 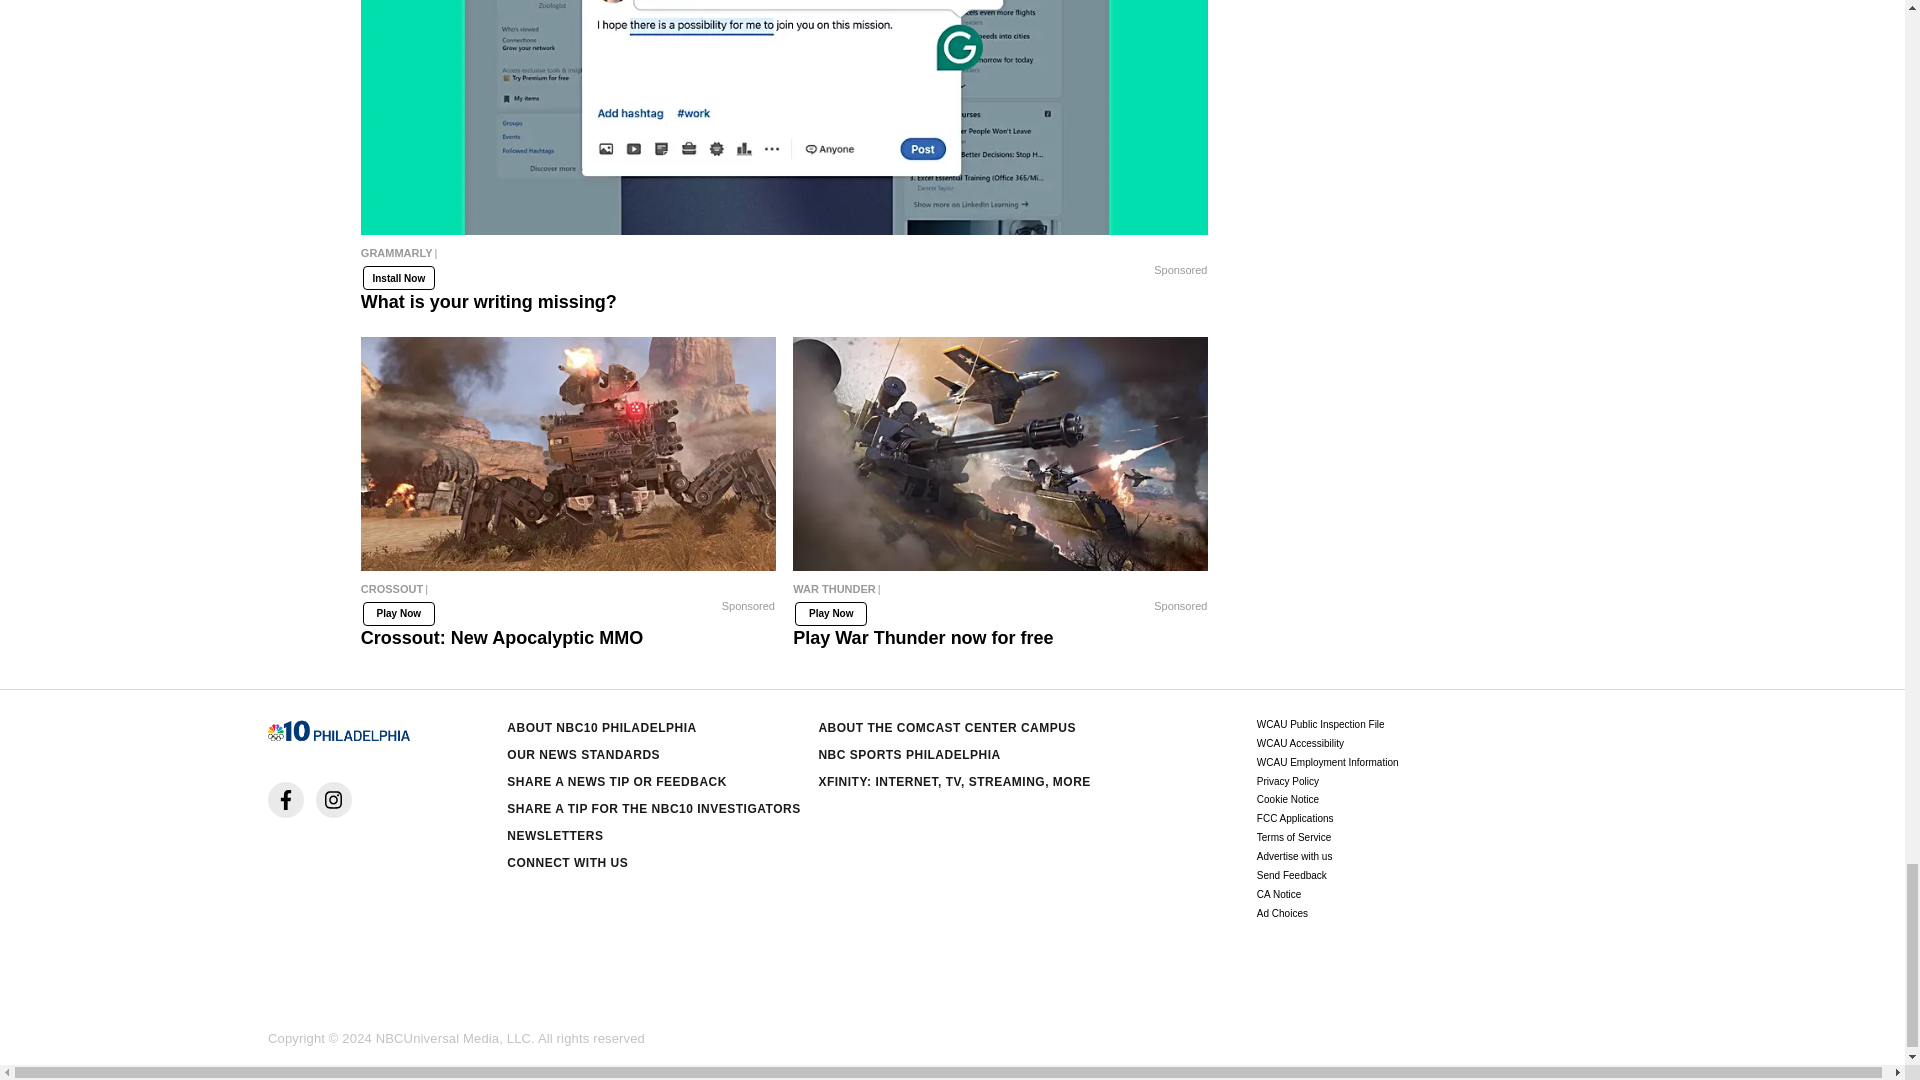 What do you see at coordinates (568, 454) in the screenshot?
I see `Crossout: New Apocalyptic MMO` at bounding box center [568, 454].